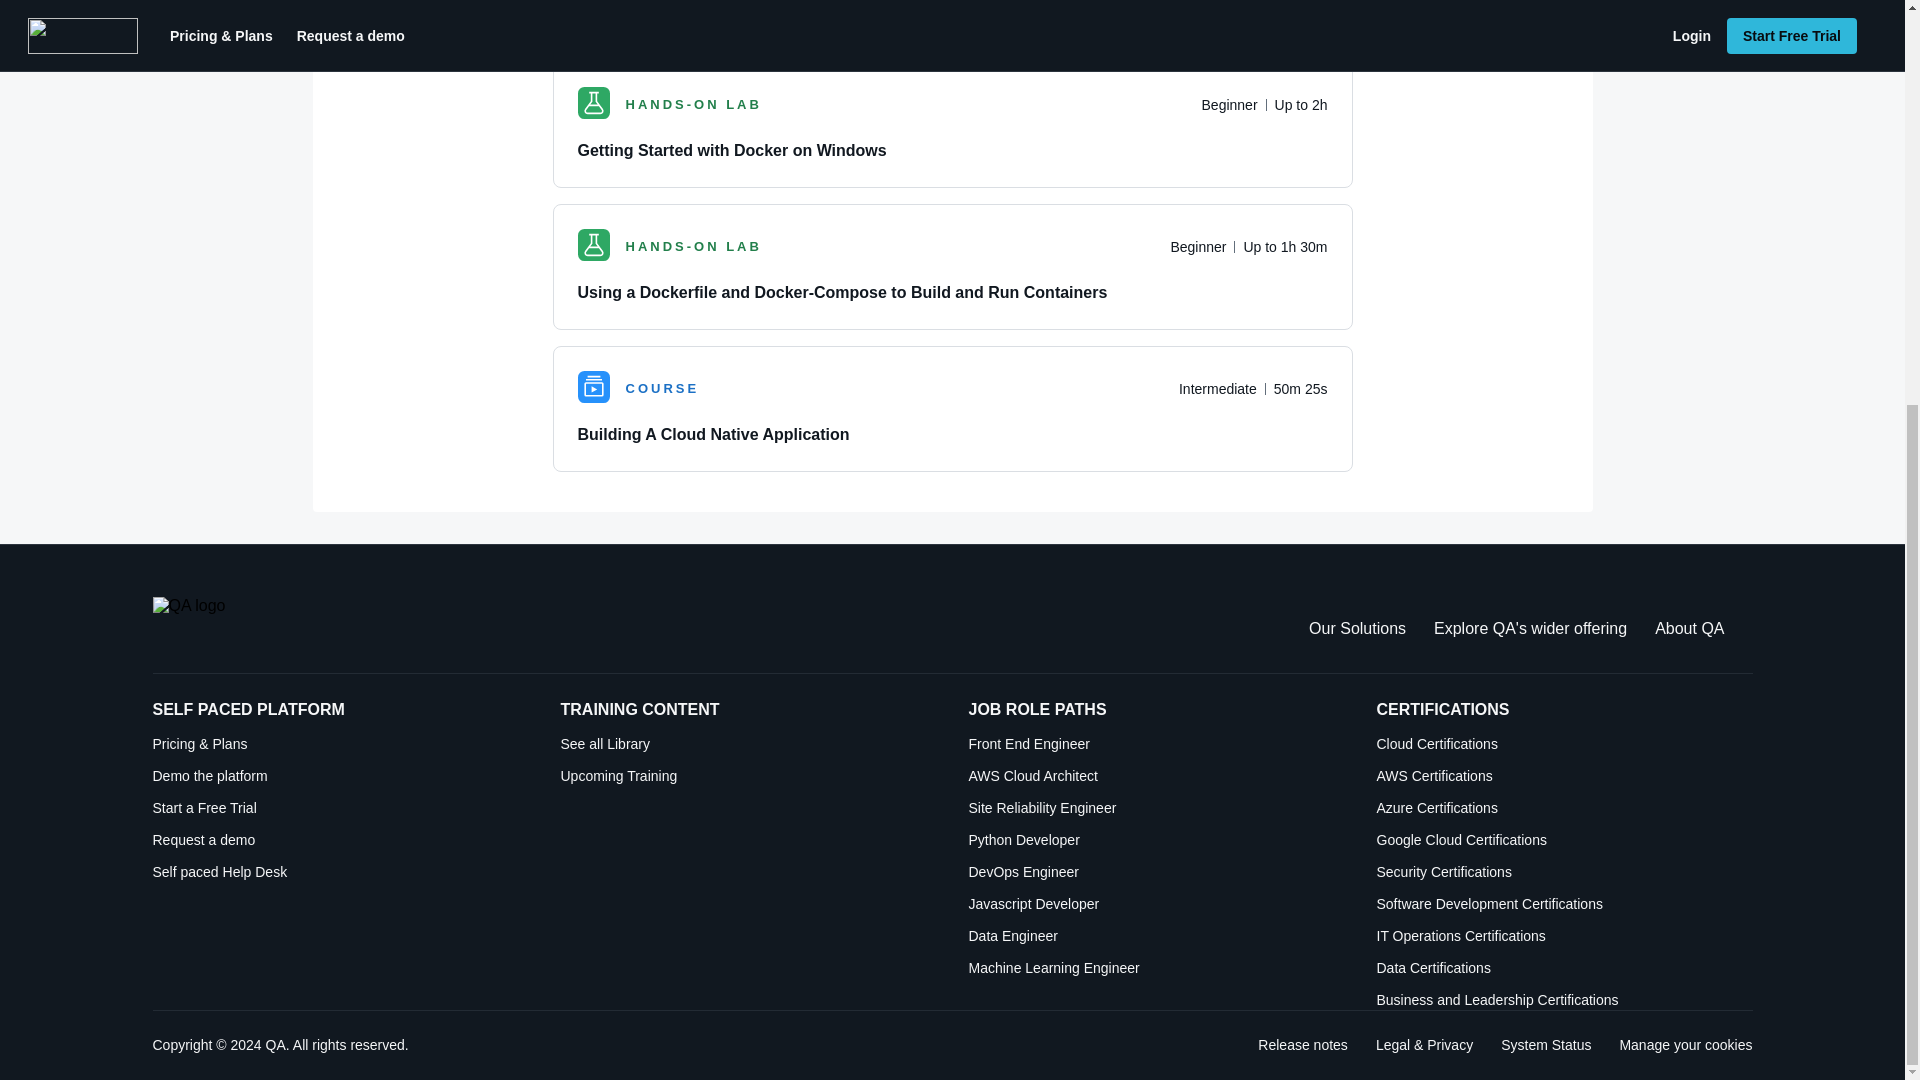 The image size is (1920, 1080). What do you see at coordinates (340, 840) in the screenshot?
I see `Request a demo` at bounding box center [340, 840].